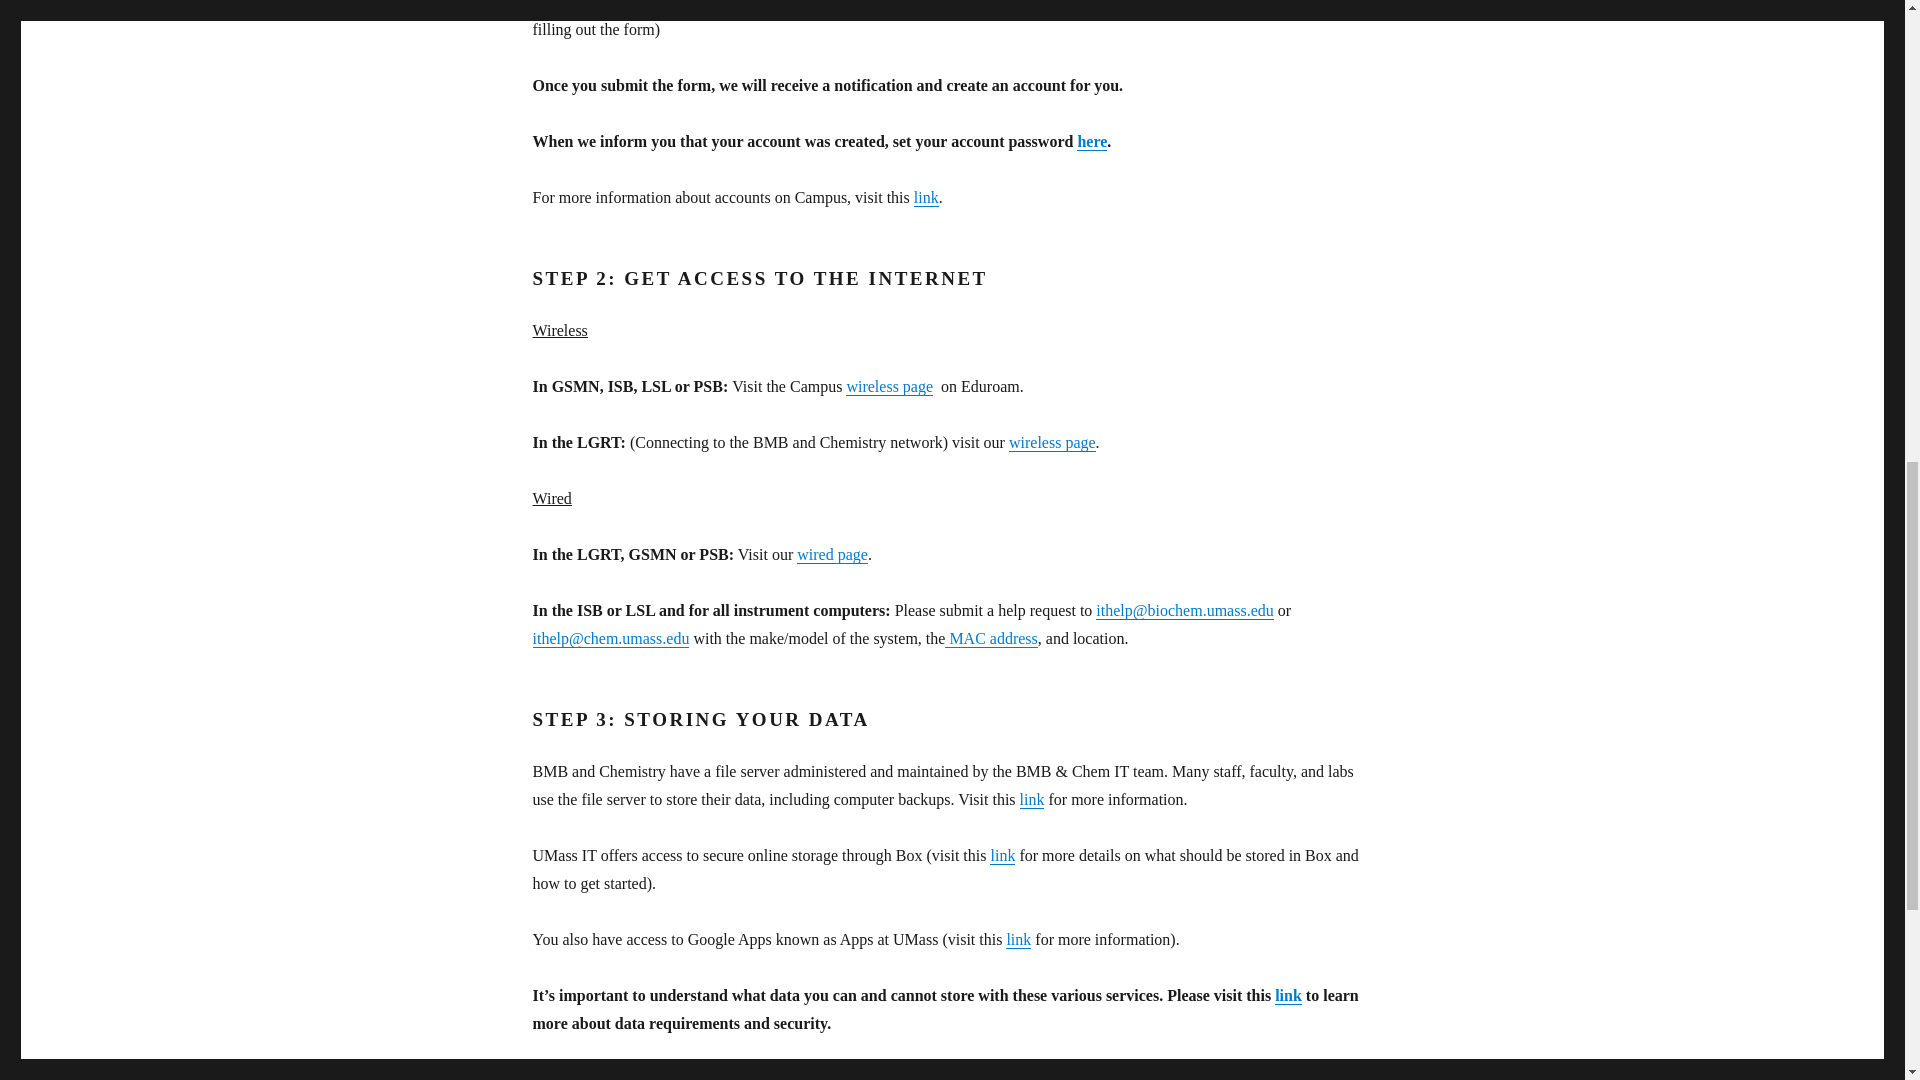 Image resolution: width=1920 pixels, height=1080 pixels. Describe the element at coordinates (1092, 141) in the screenshot. I see `here` at that location.